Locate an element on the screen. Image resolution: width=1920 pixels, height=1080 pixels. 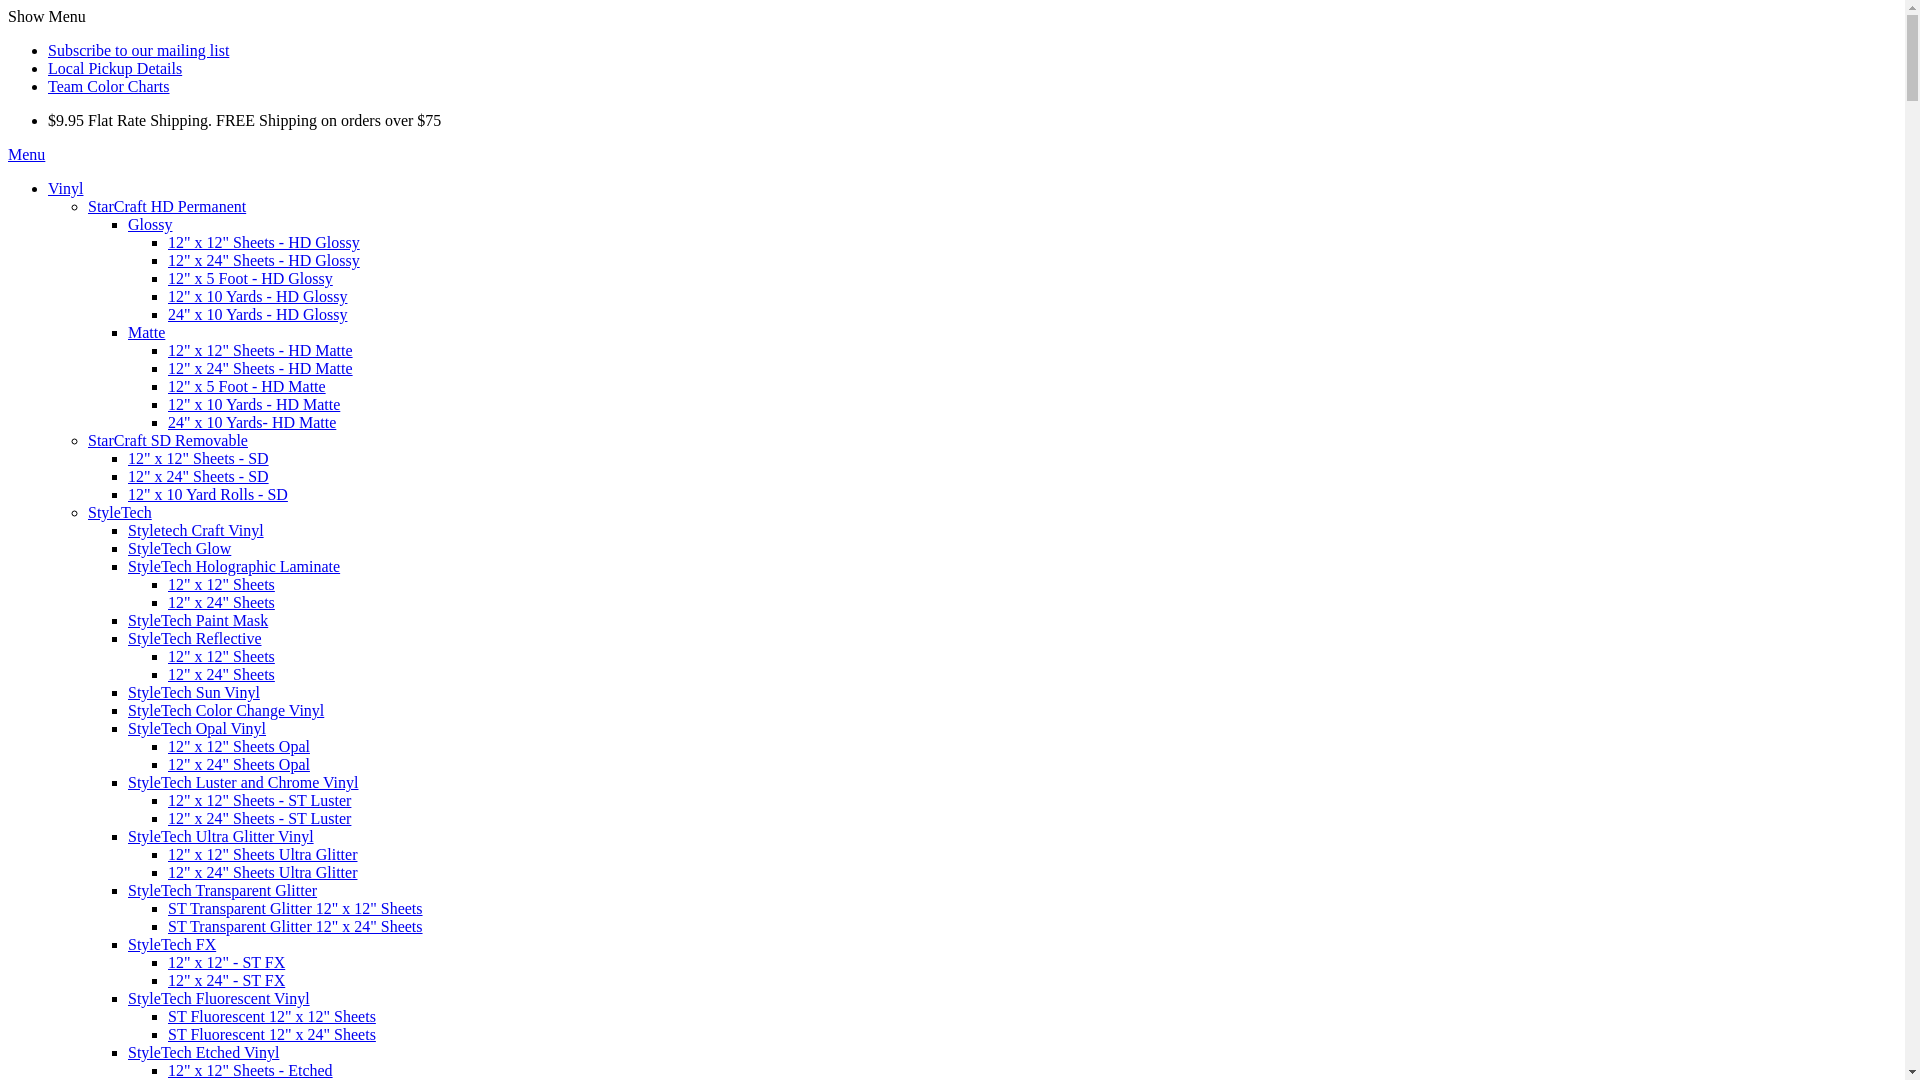
24" x 10 Yards- HD Matte is located at coordinates (252, 422).